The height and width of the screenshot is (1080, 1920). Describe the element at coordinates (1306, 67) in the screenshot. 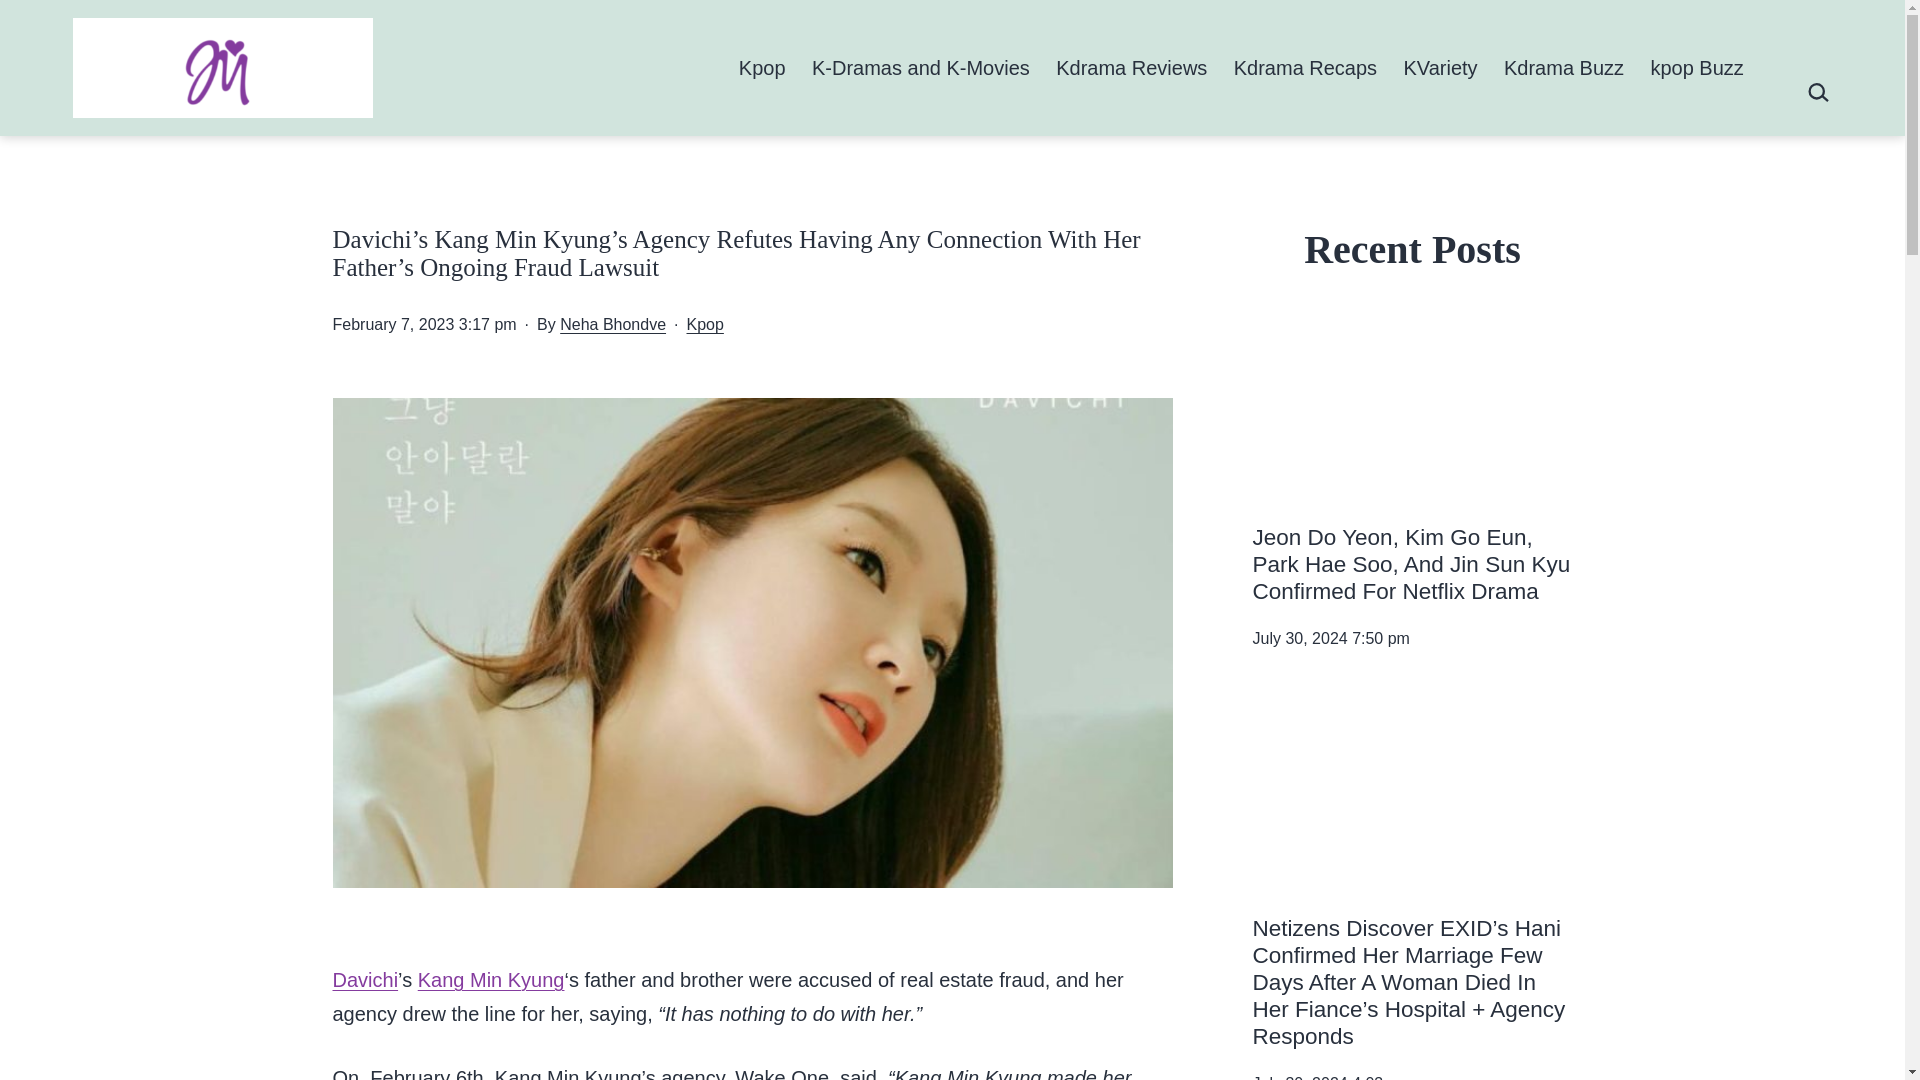

I see `Kdrama Recaps` at that location.